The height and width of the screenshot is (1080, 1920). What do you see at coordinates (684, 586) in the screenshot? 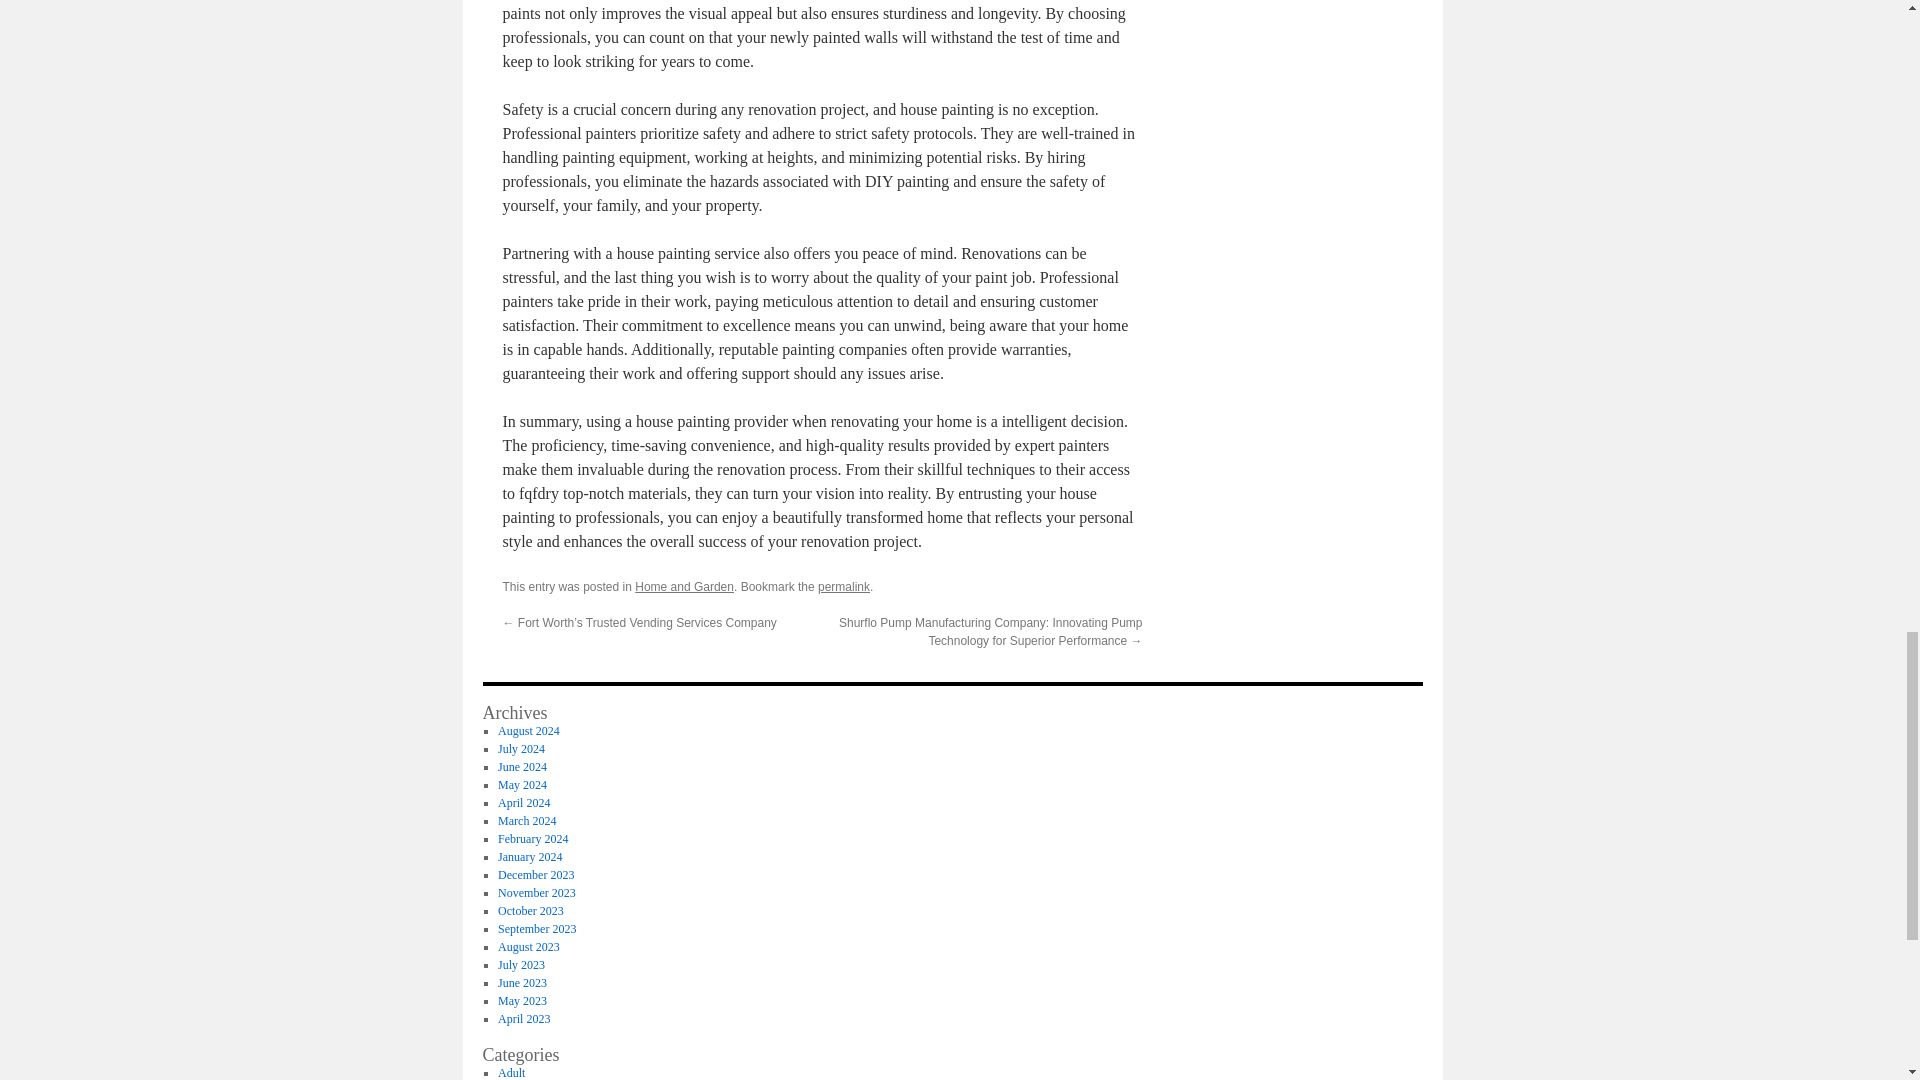
I see `Home and Garden` at bounding box center [684, 586].